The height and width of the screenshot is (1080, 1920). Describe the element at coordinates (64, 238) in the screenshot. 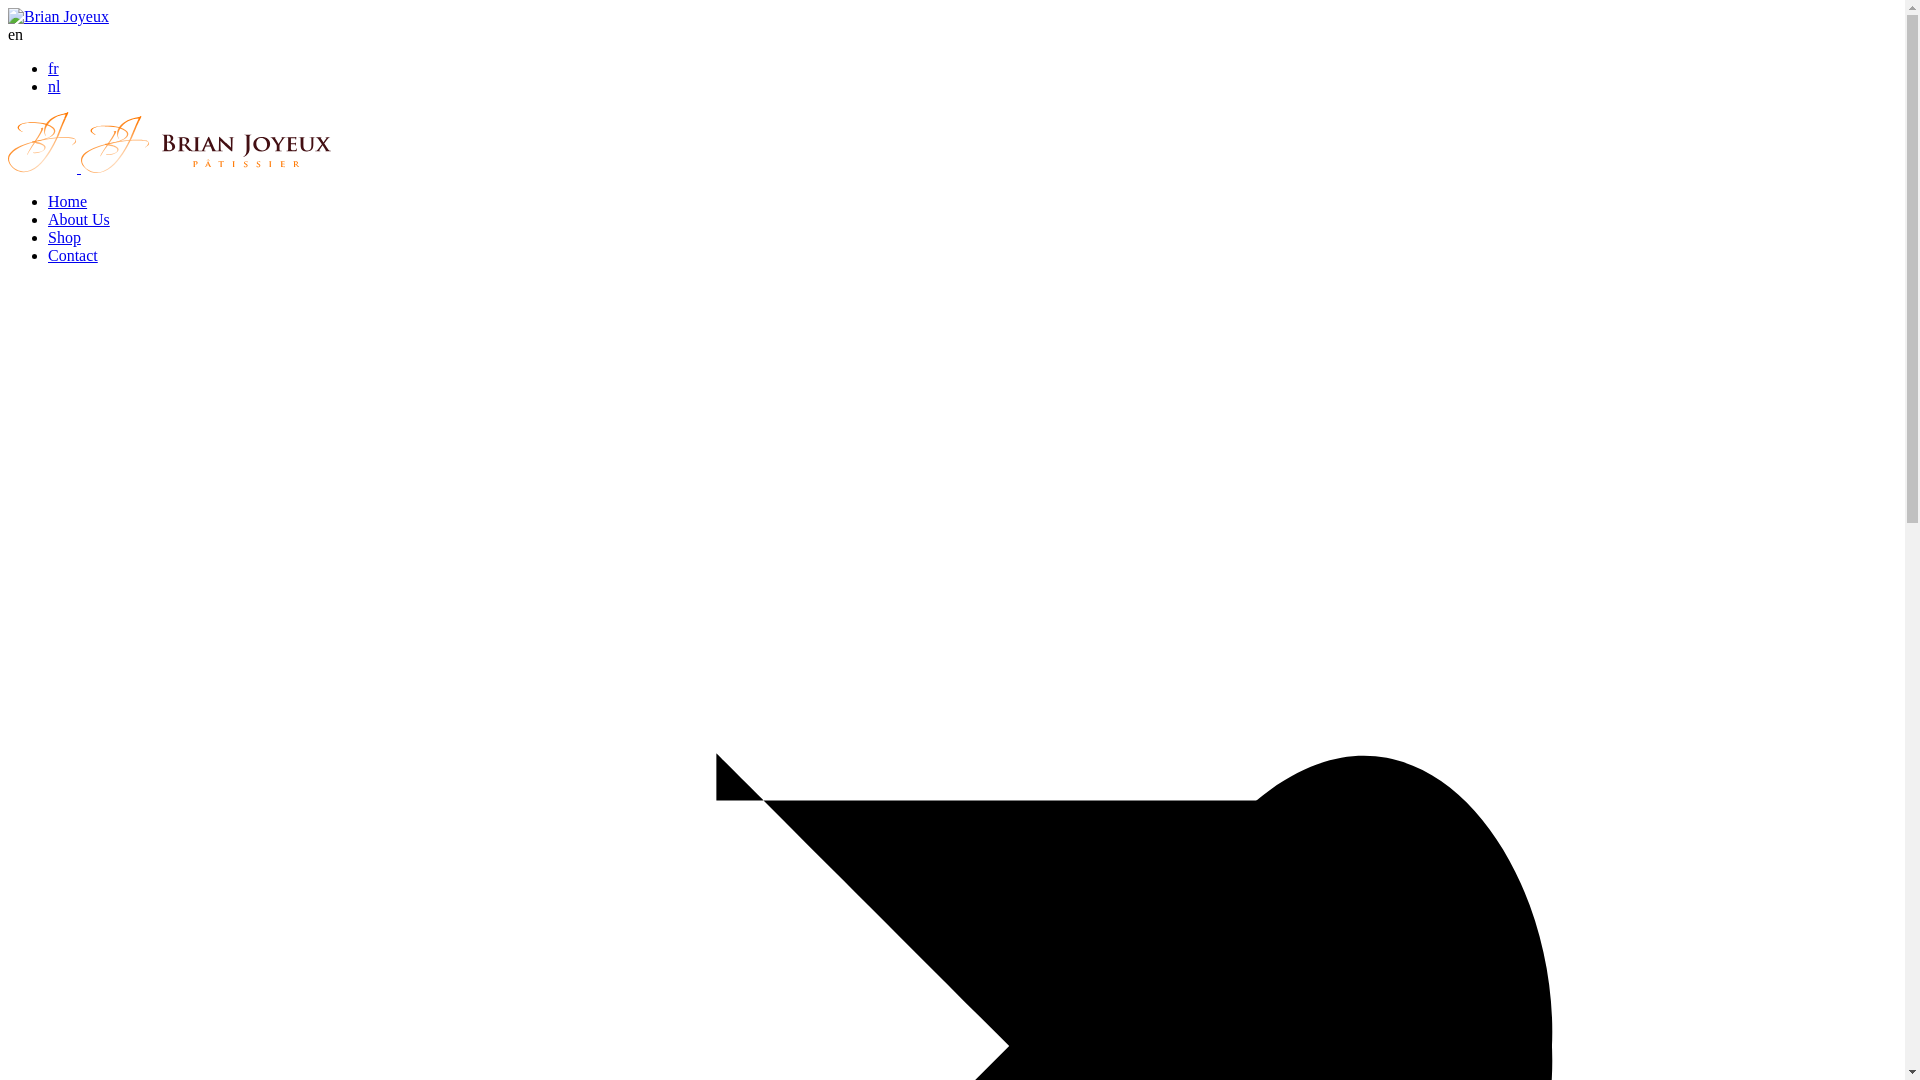

I see `Shop` at that location.